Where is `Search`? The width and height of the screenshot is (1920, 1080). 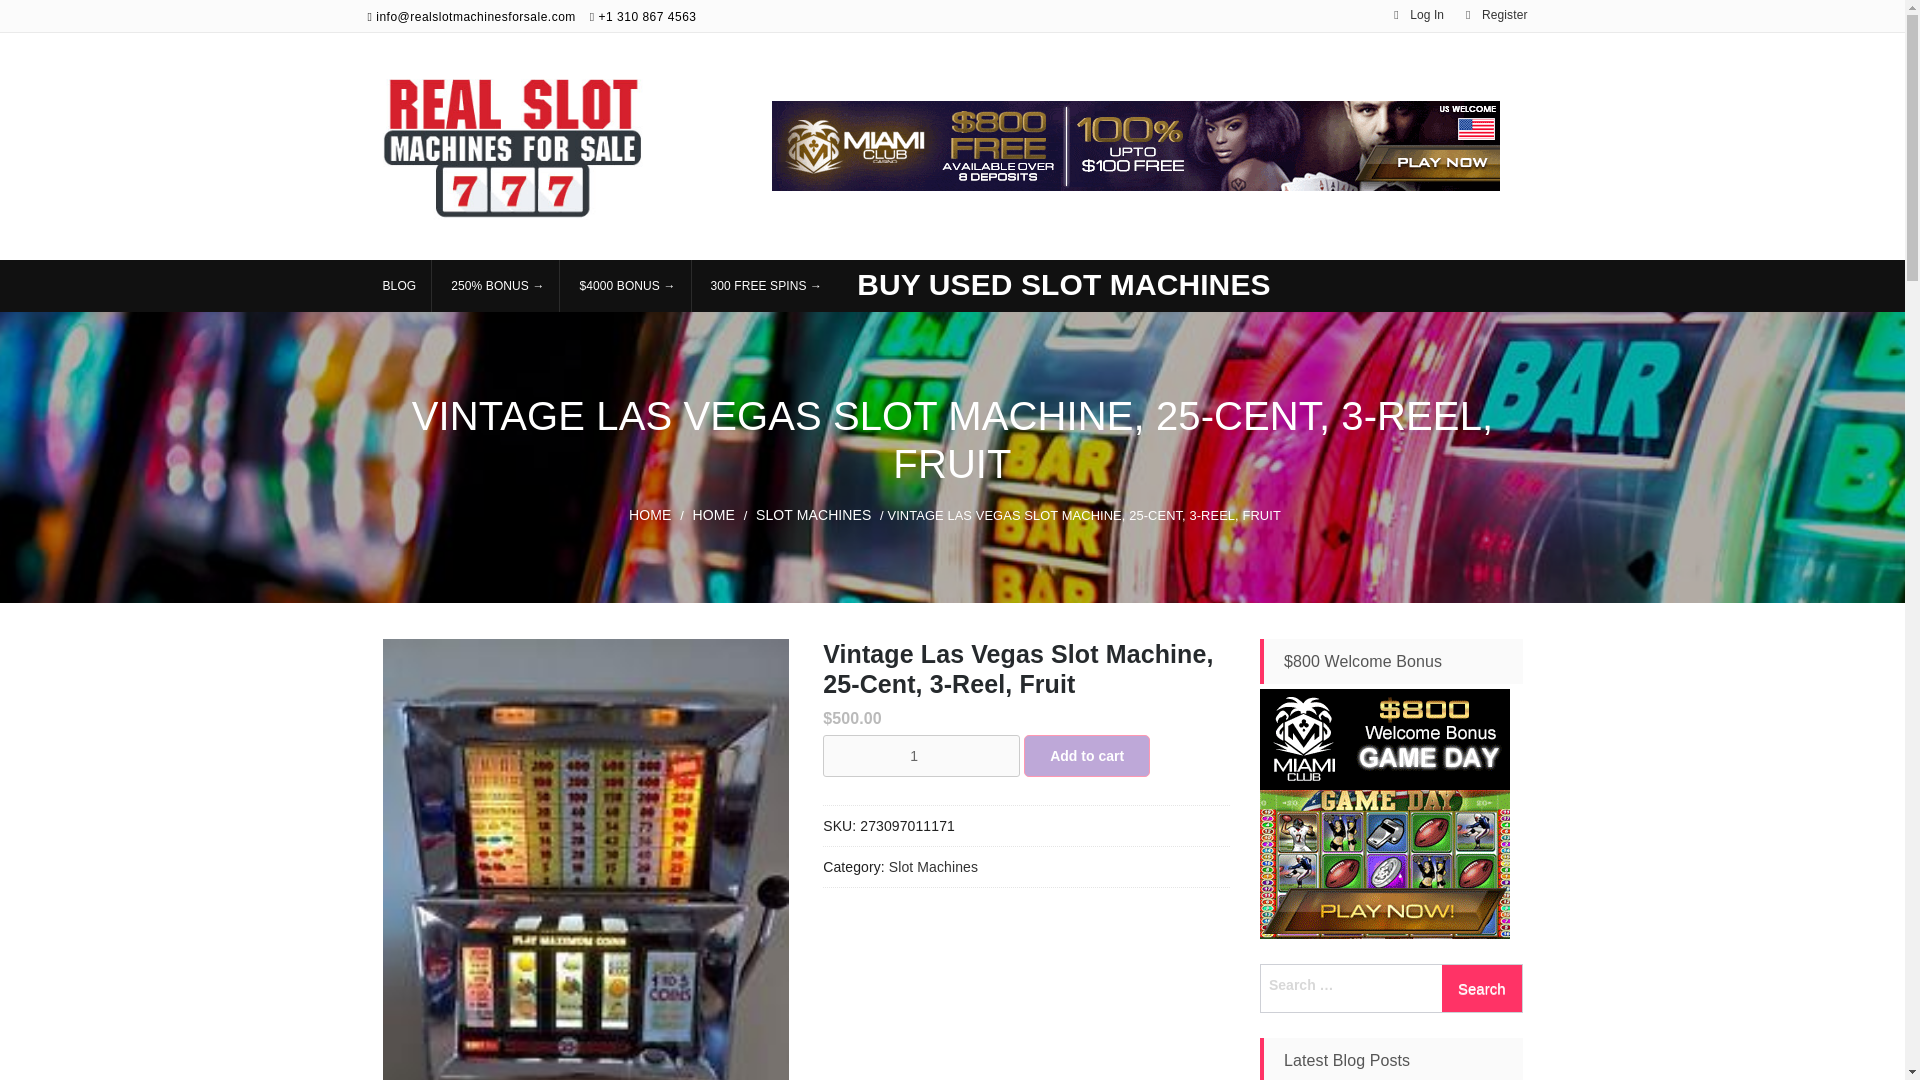
Search is located at coordinates (1482, 988).